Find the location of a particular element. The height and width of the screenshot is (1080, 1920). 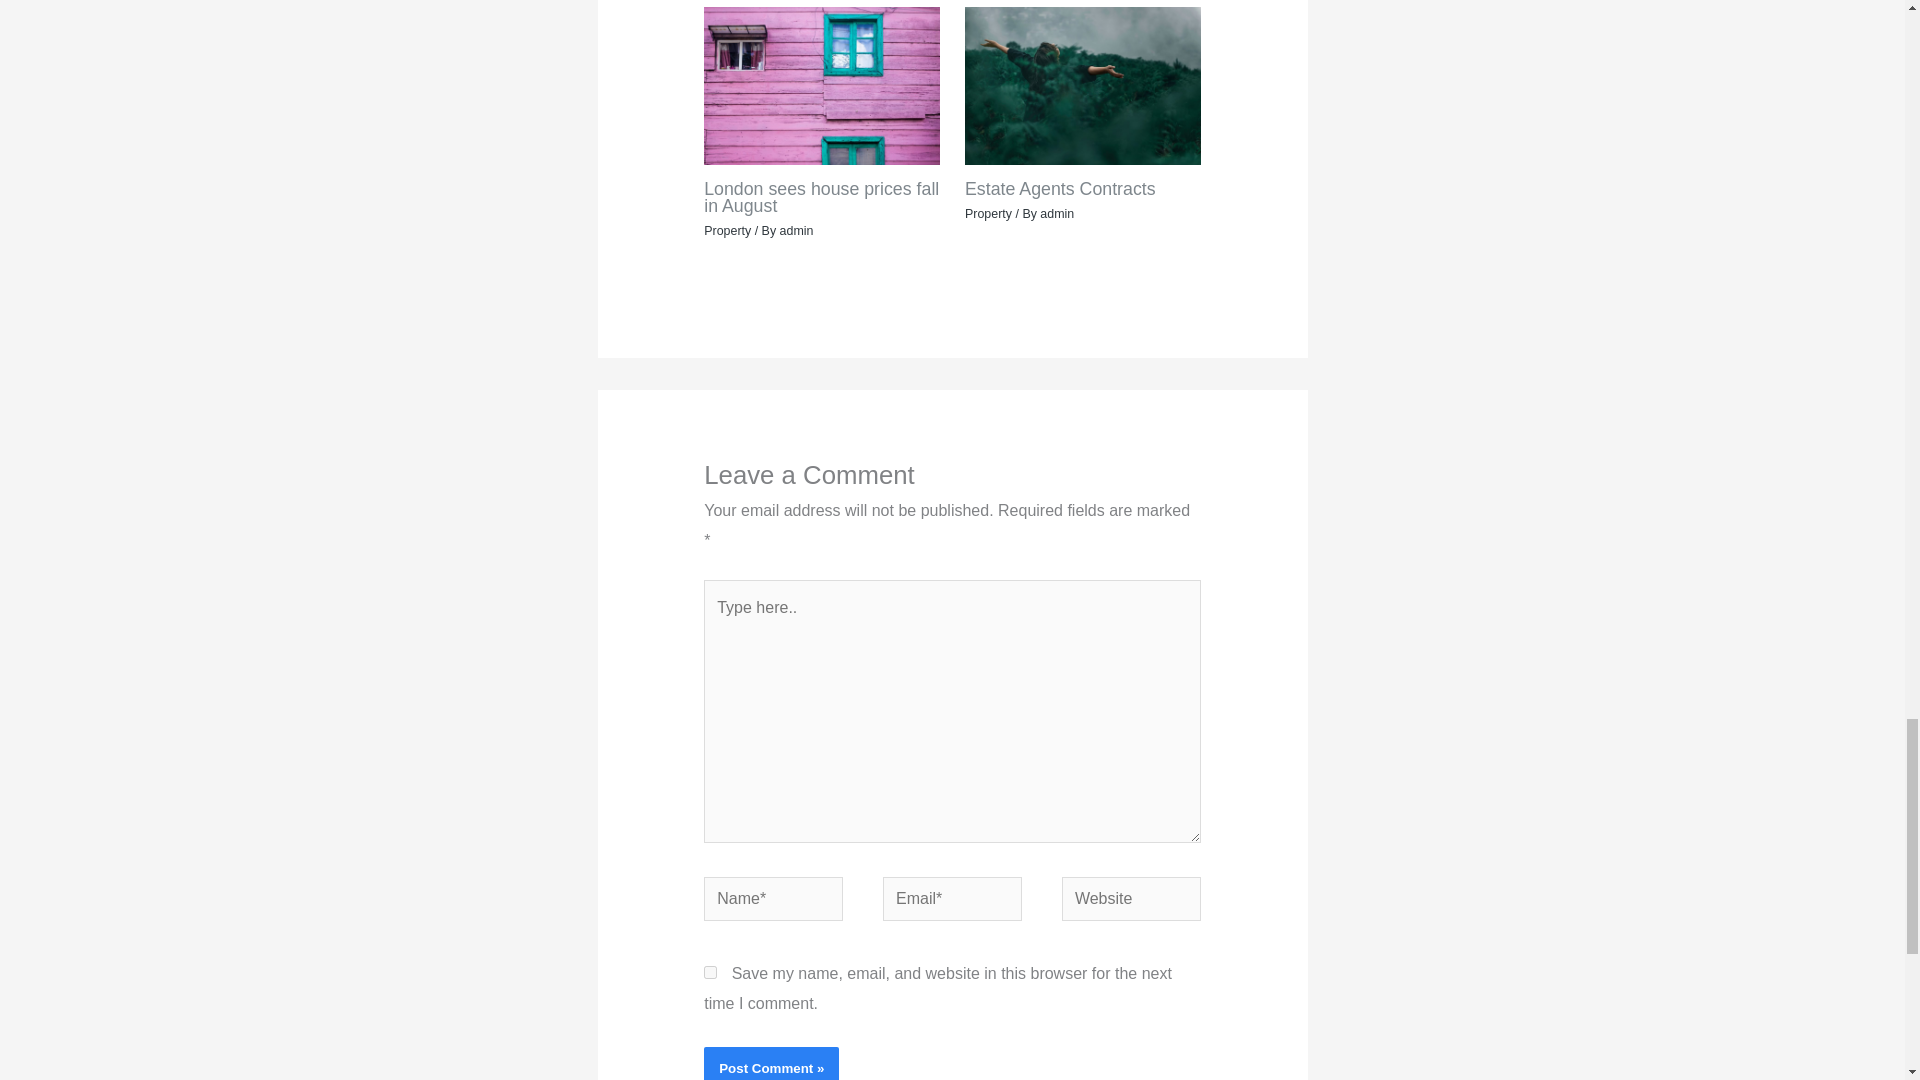

Estate Agents Contracts is located at coordinates (1060, 188).